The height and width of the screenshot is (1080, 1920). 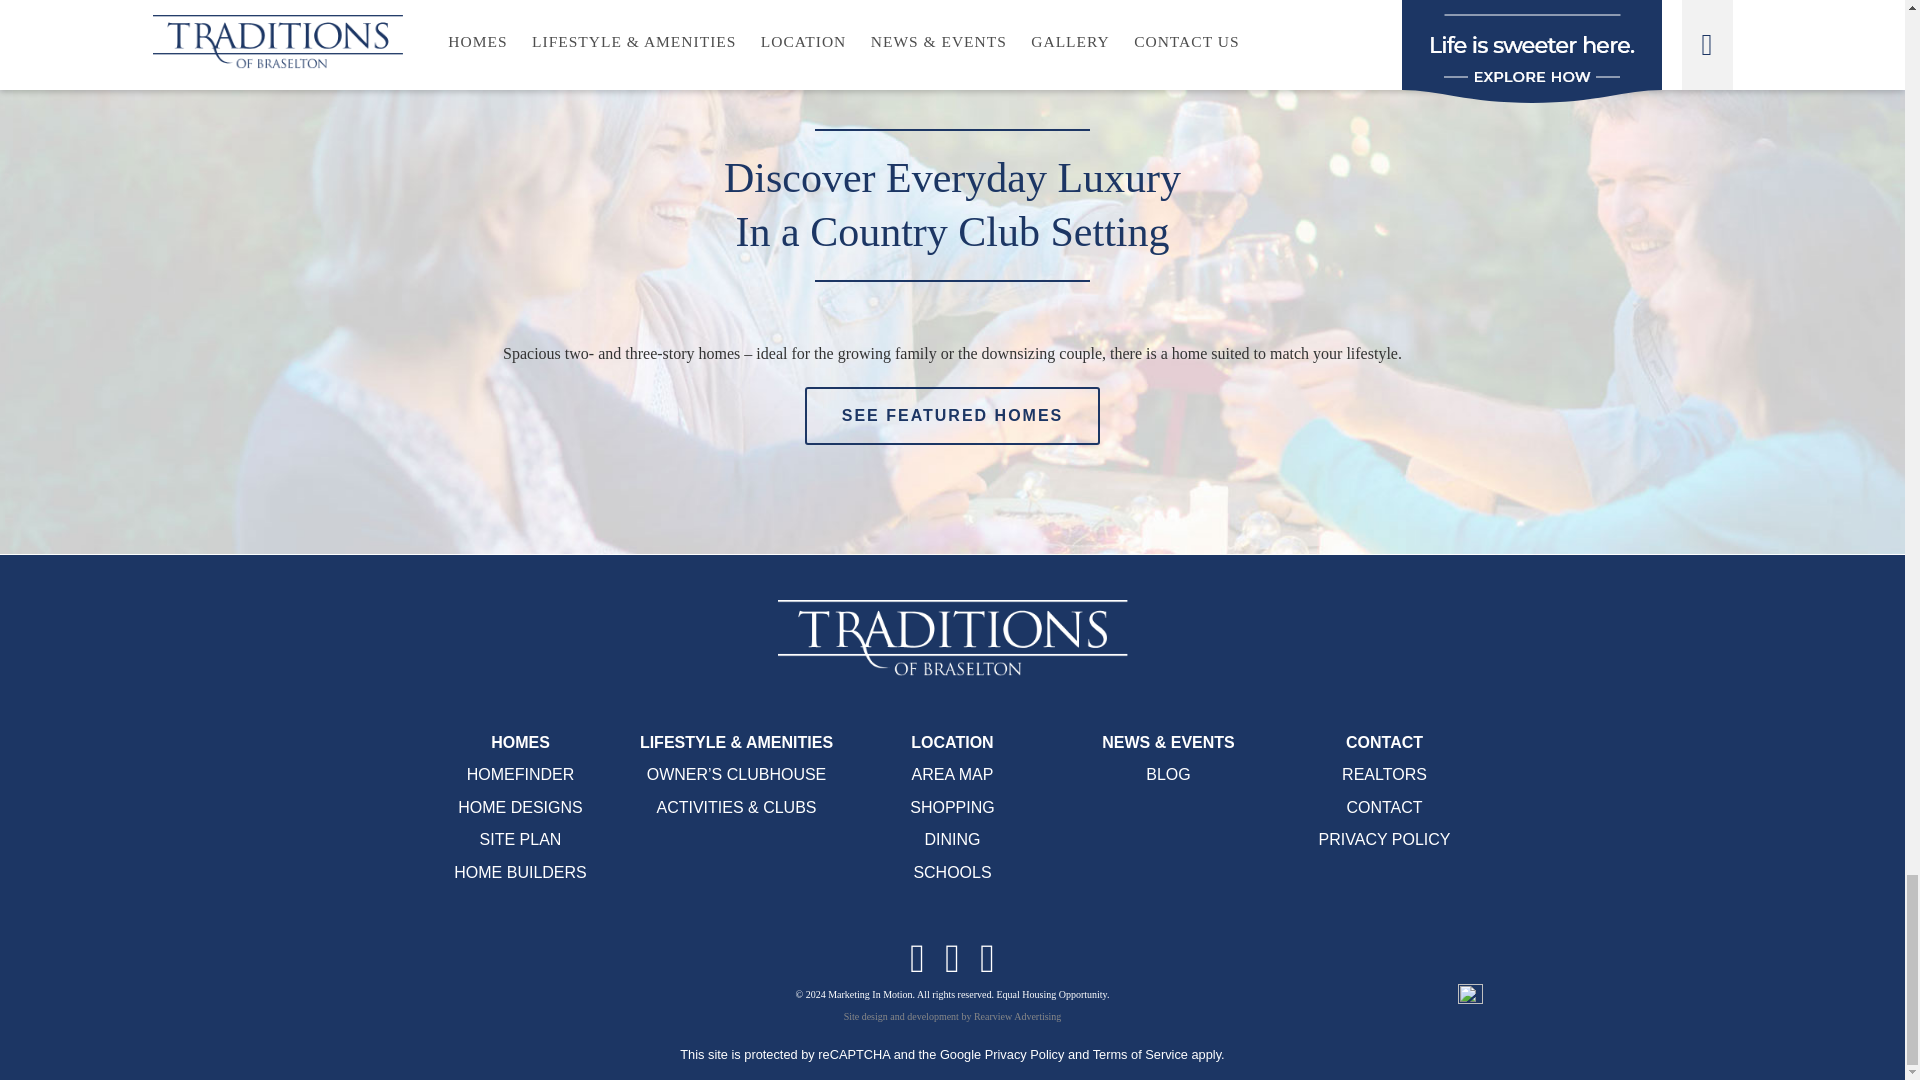 I want to click on BLOG, so click(x=1168, y=774).